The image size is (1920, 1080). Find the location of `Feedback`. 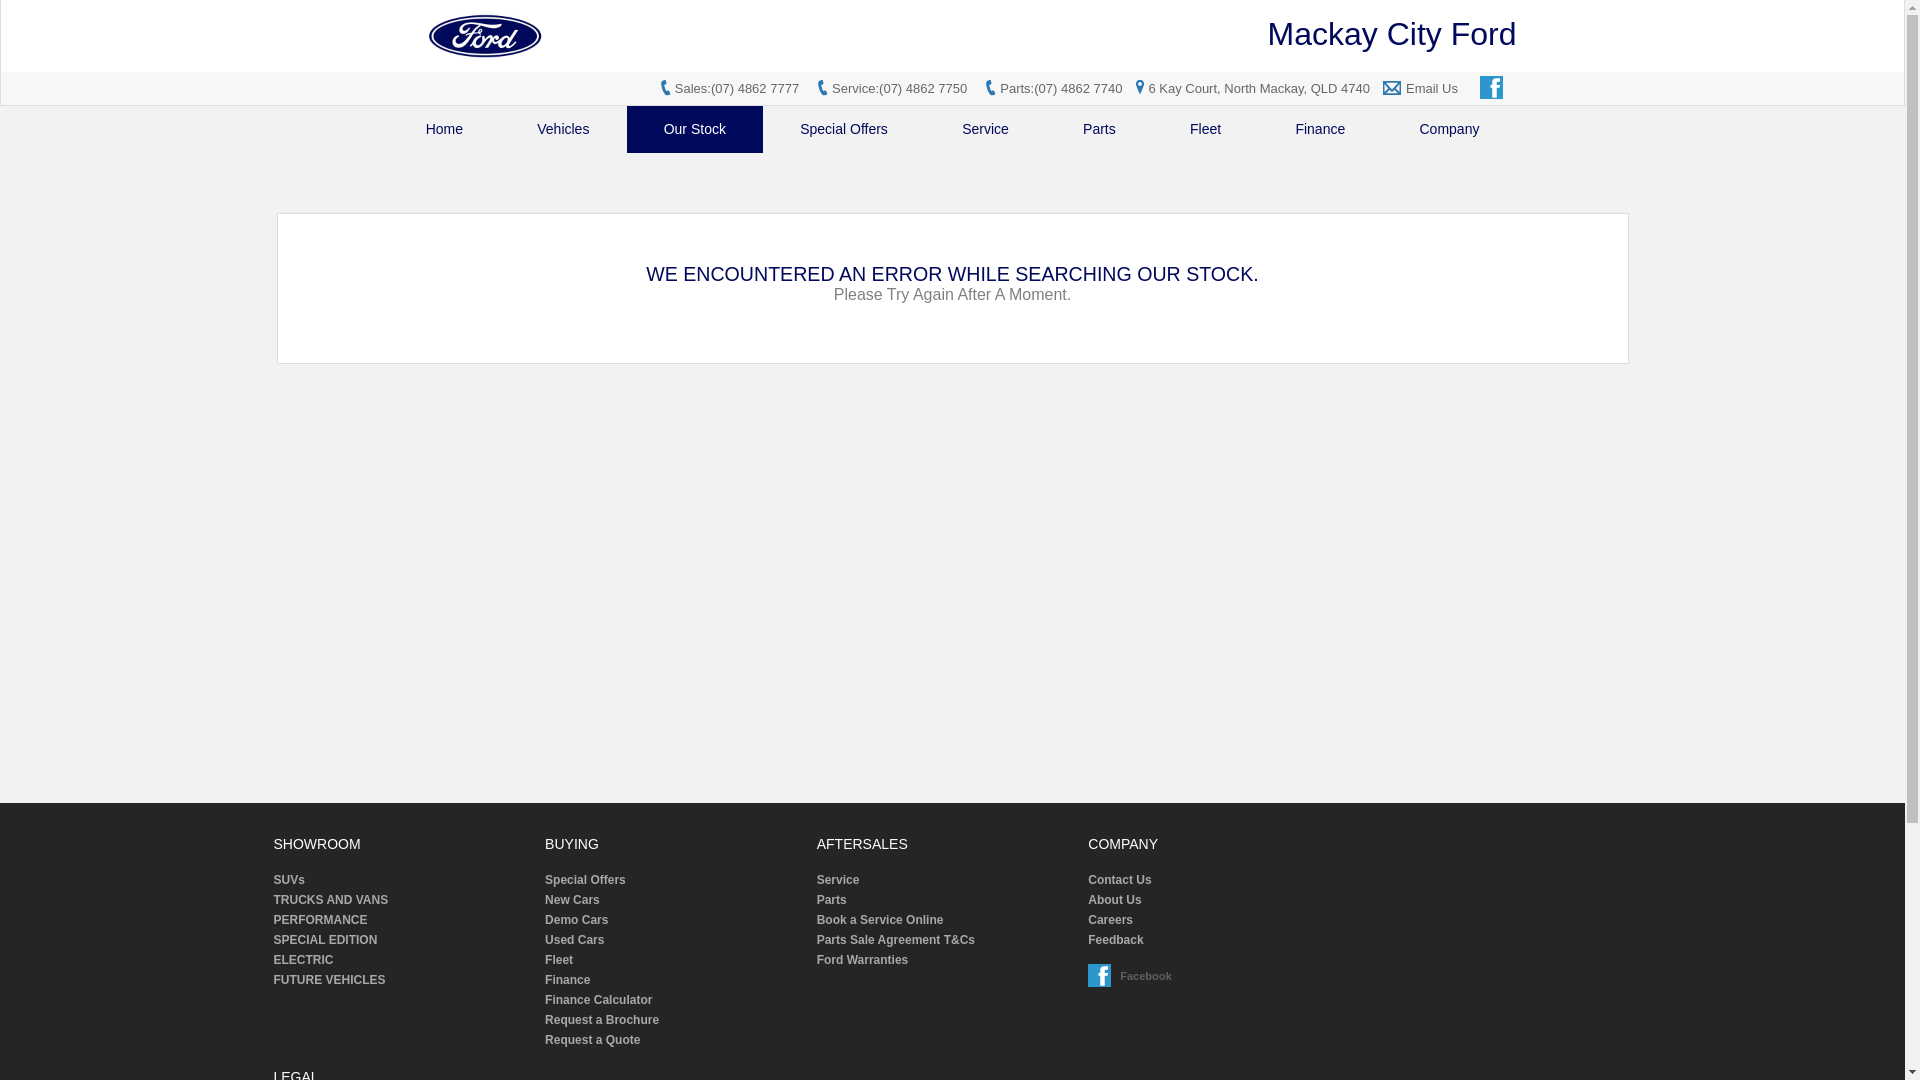

Feedback is located at coordinates (1217, 940).